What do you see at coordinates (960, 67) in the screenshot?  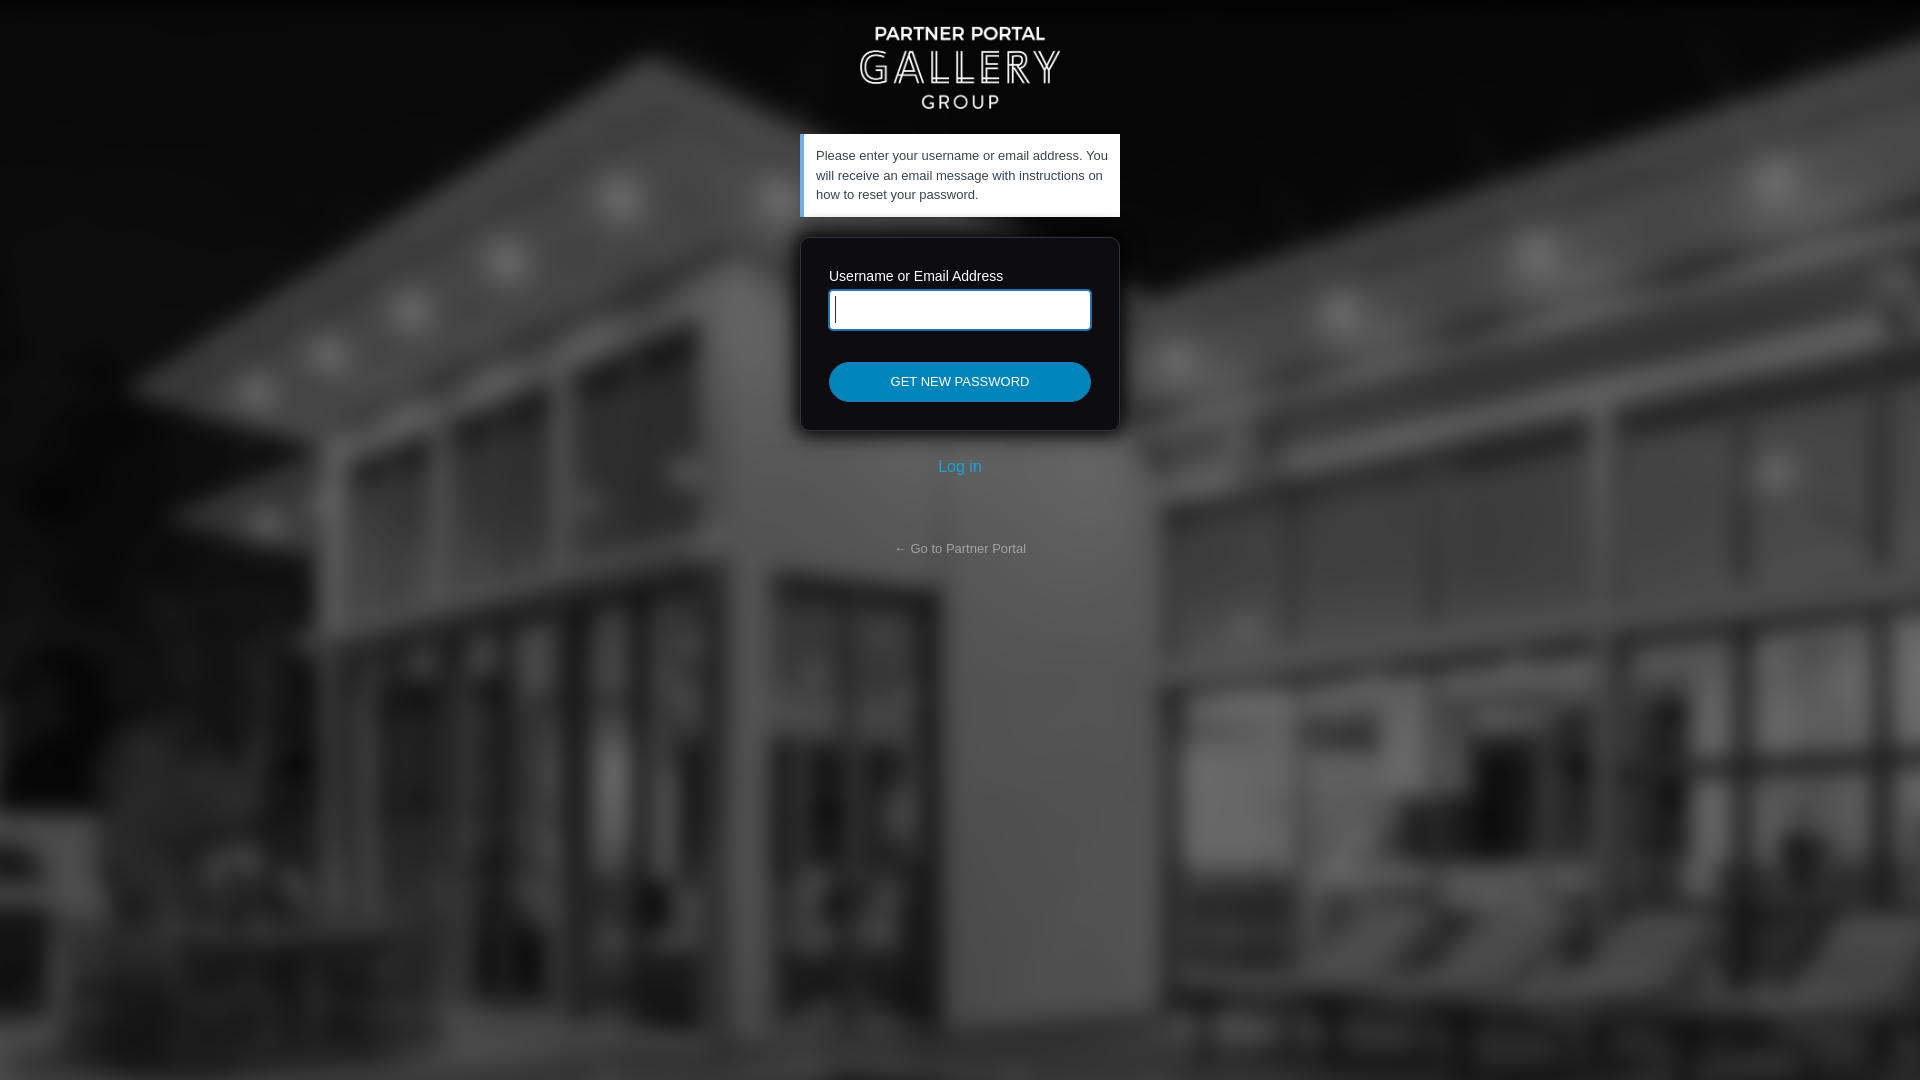 I see `Powered by WordPress` at bounding box center [960, 67].